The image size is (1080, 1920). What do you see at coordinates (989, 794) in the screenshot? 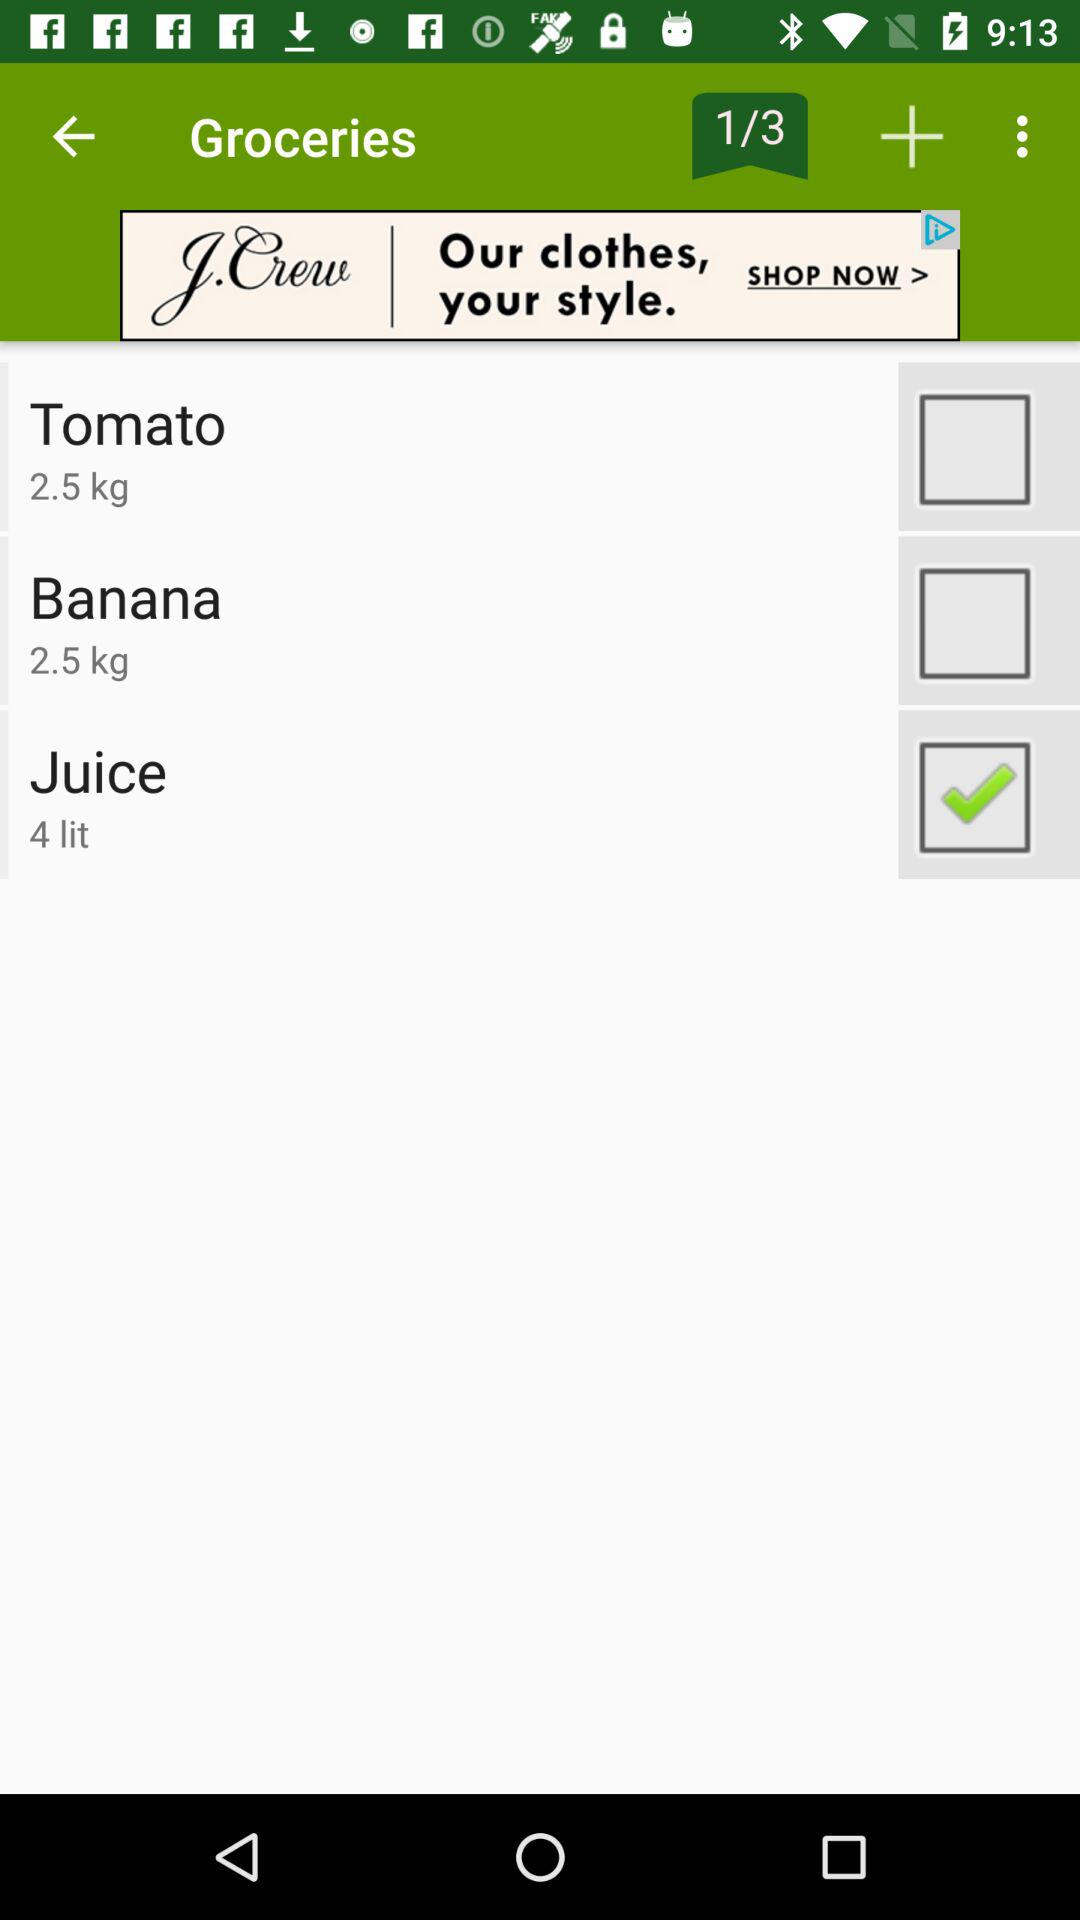
I see `check item on list` at bounding box center [989, 794].